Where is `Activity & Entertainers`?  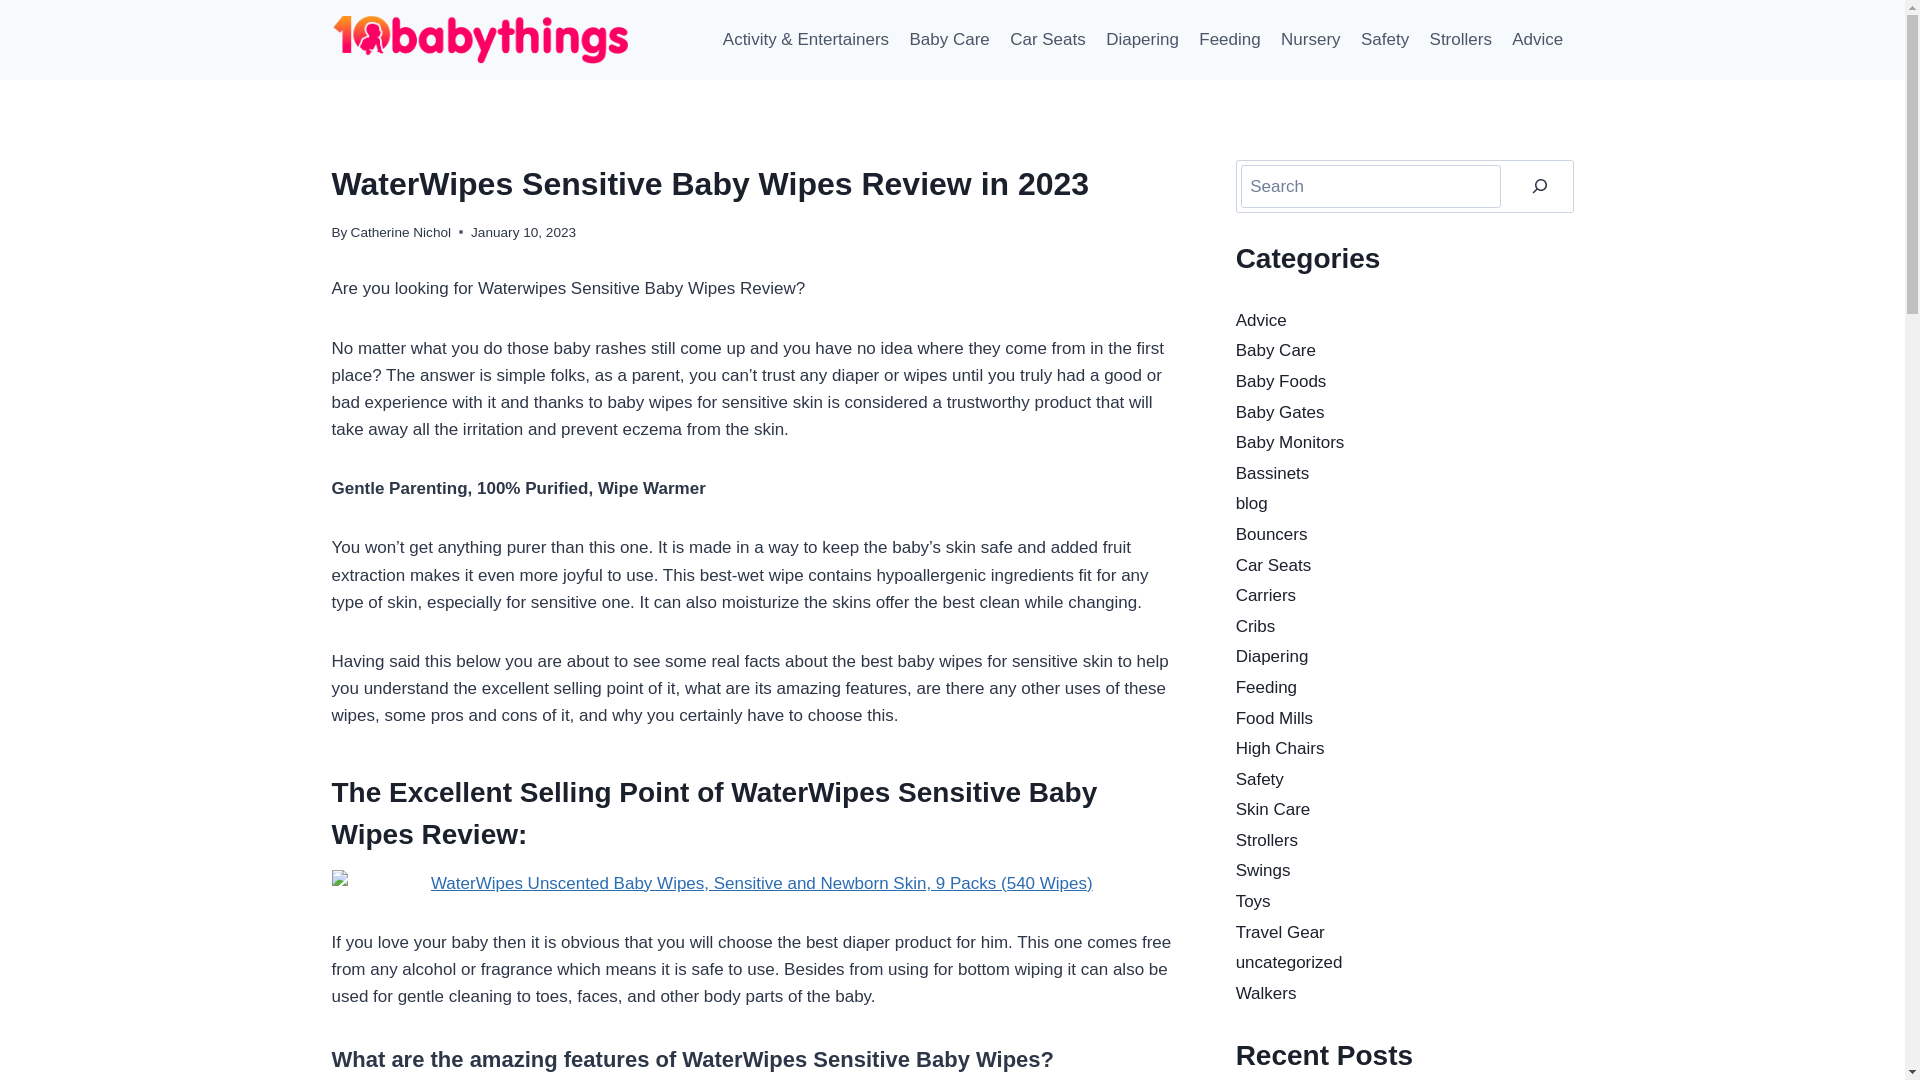
Activity & Entertainers is located at coordinates (806, 40).